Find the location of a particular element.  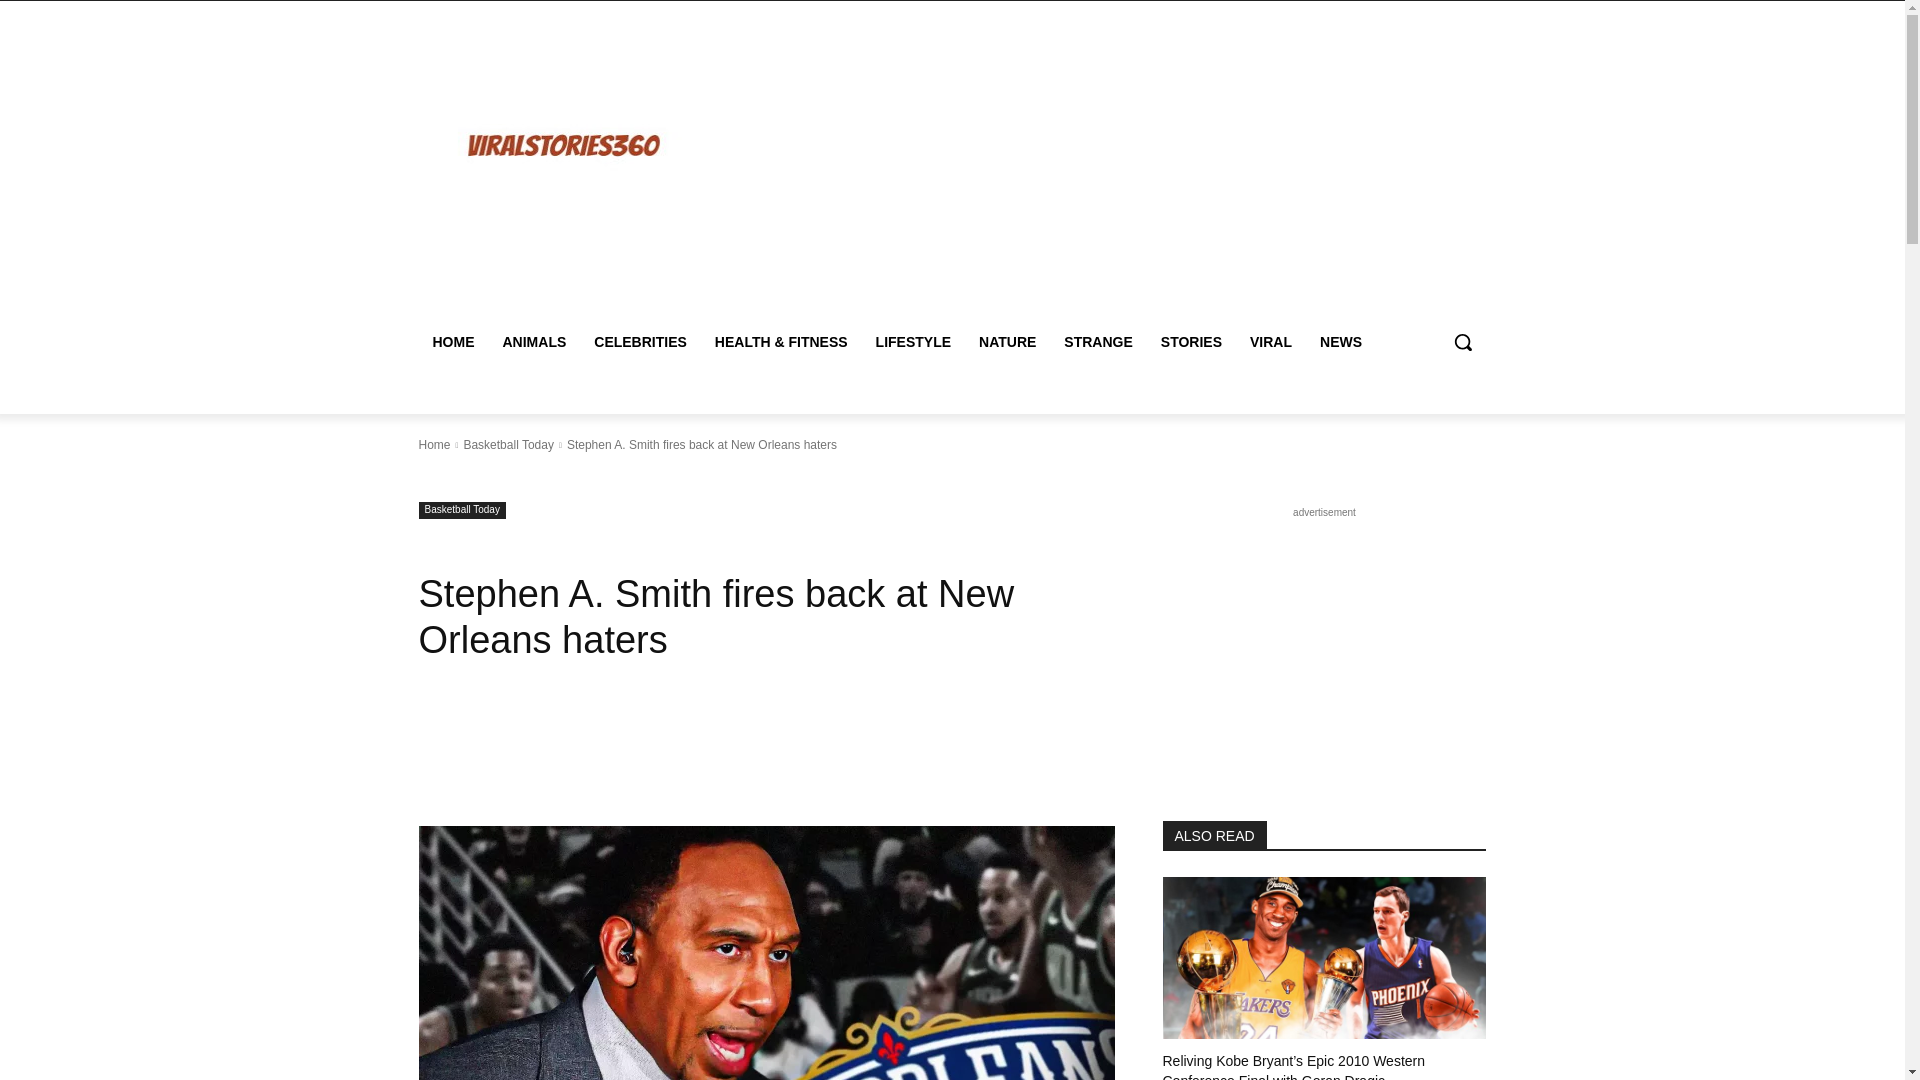

Basketball Today is located at coordinates (461, 510).